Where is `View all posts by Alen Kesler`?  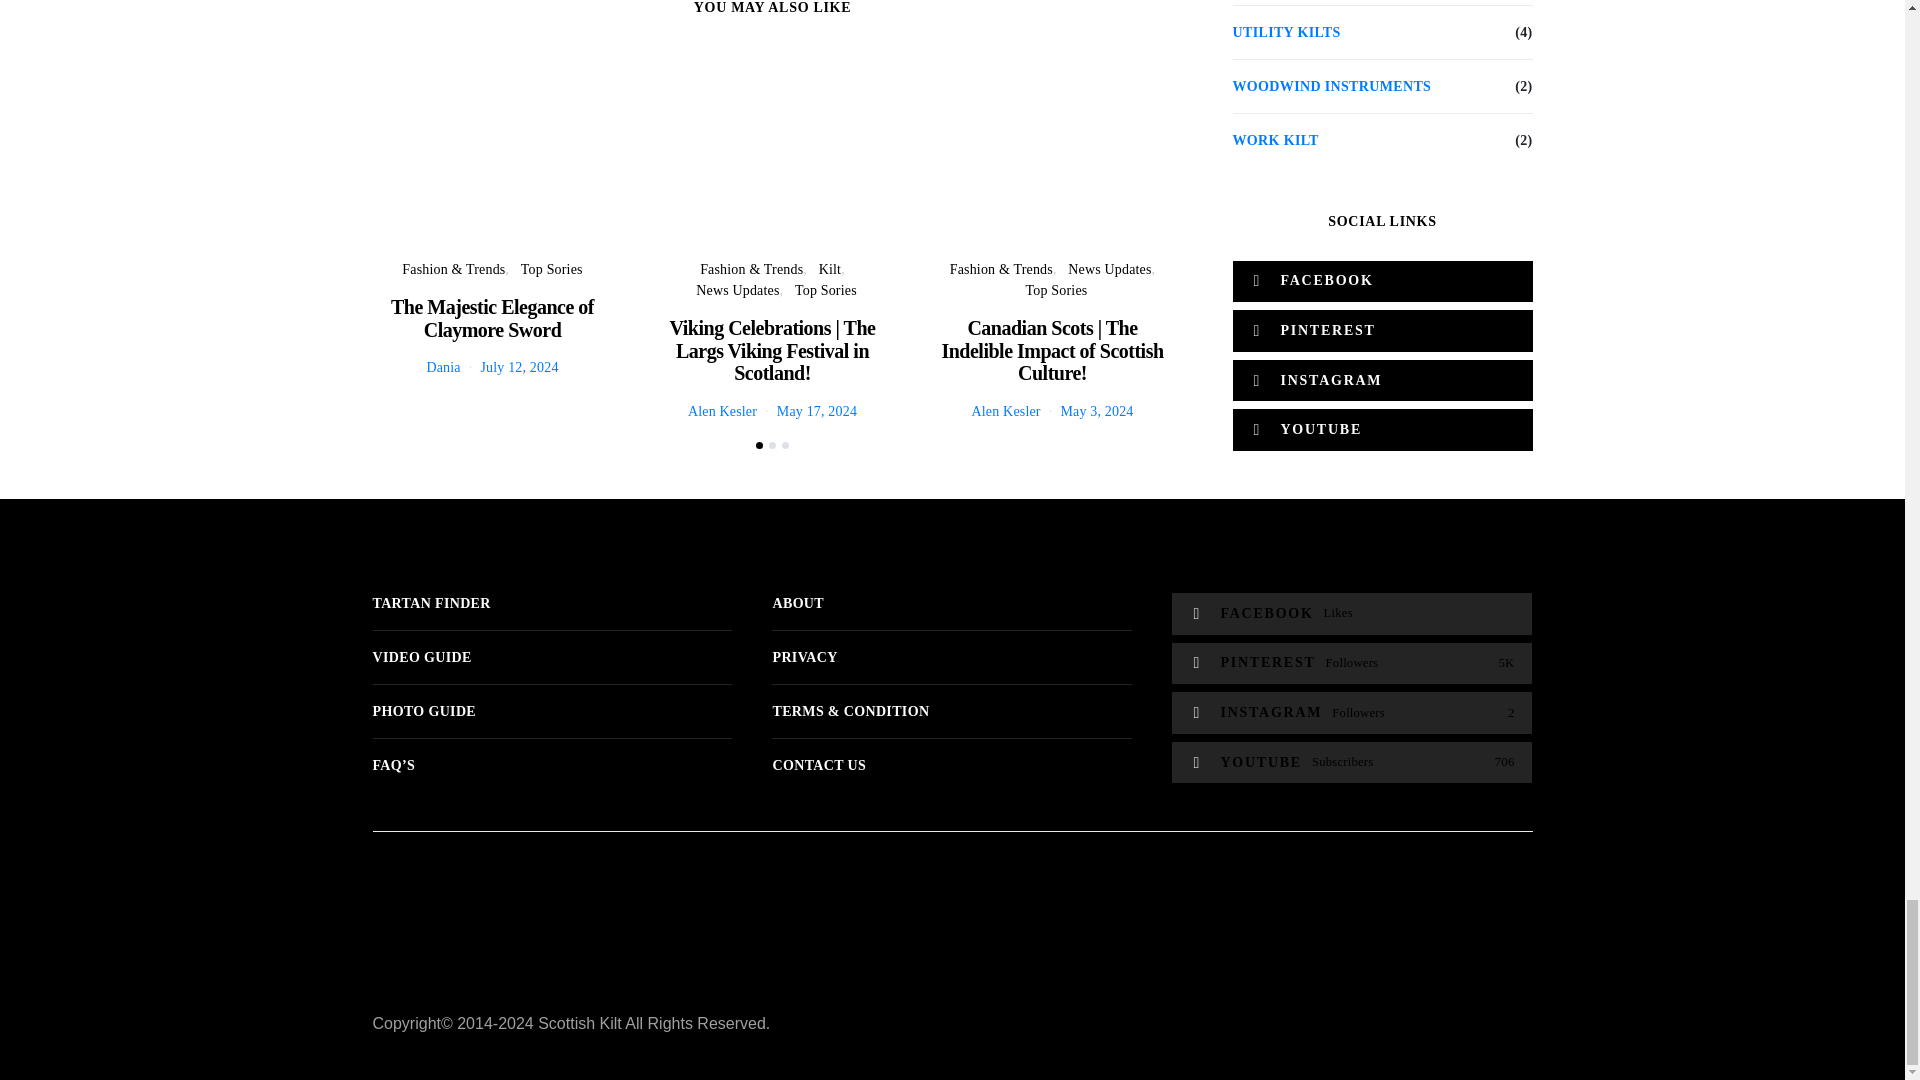
View all posts by Alen Kesler is located at coordinates (1006, 411).